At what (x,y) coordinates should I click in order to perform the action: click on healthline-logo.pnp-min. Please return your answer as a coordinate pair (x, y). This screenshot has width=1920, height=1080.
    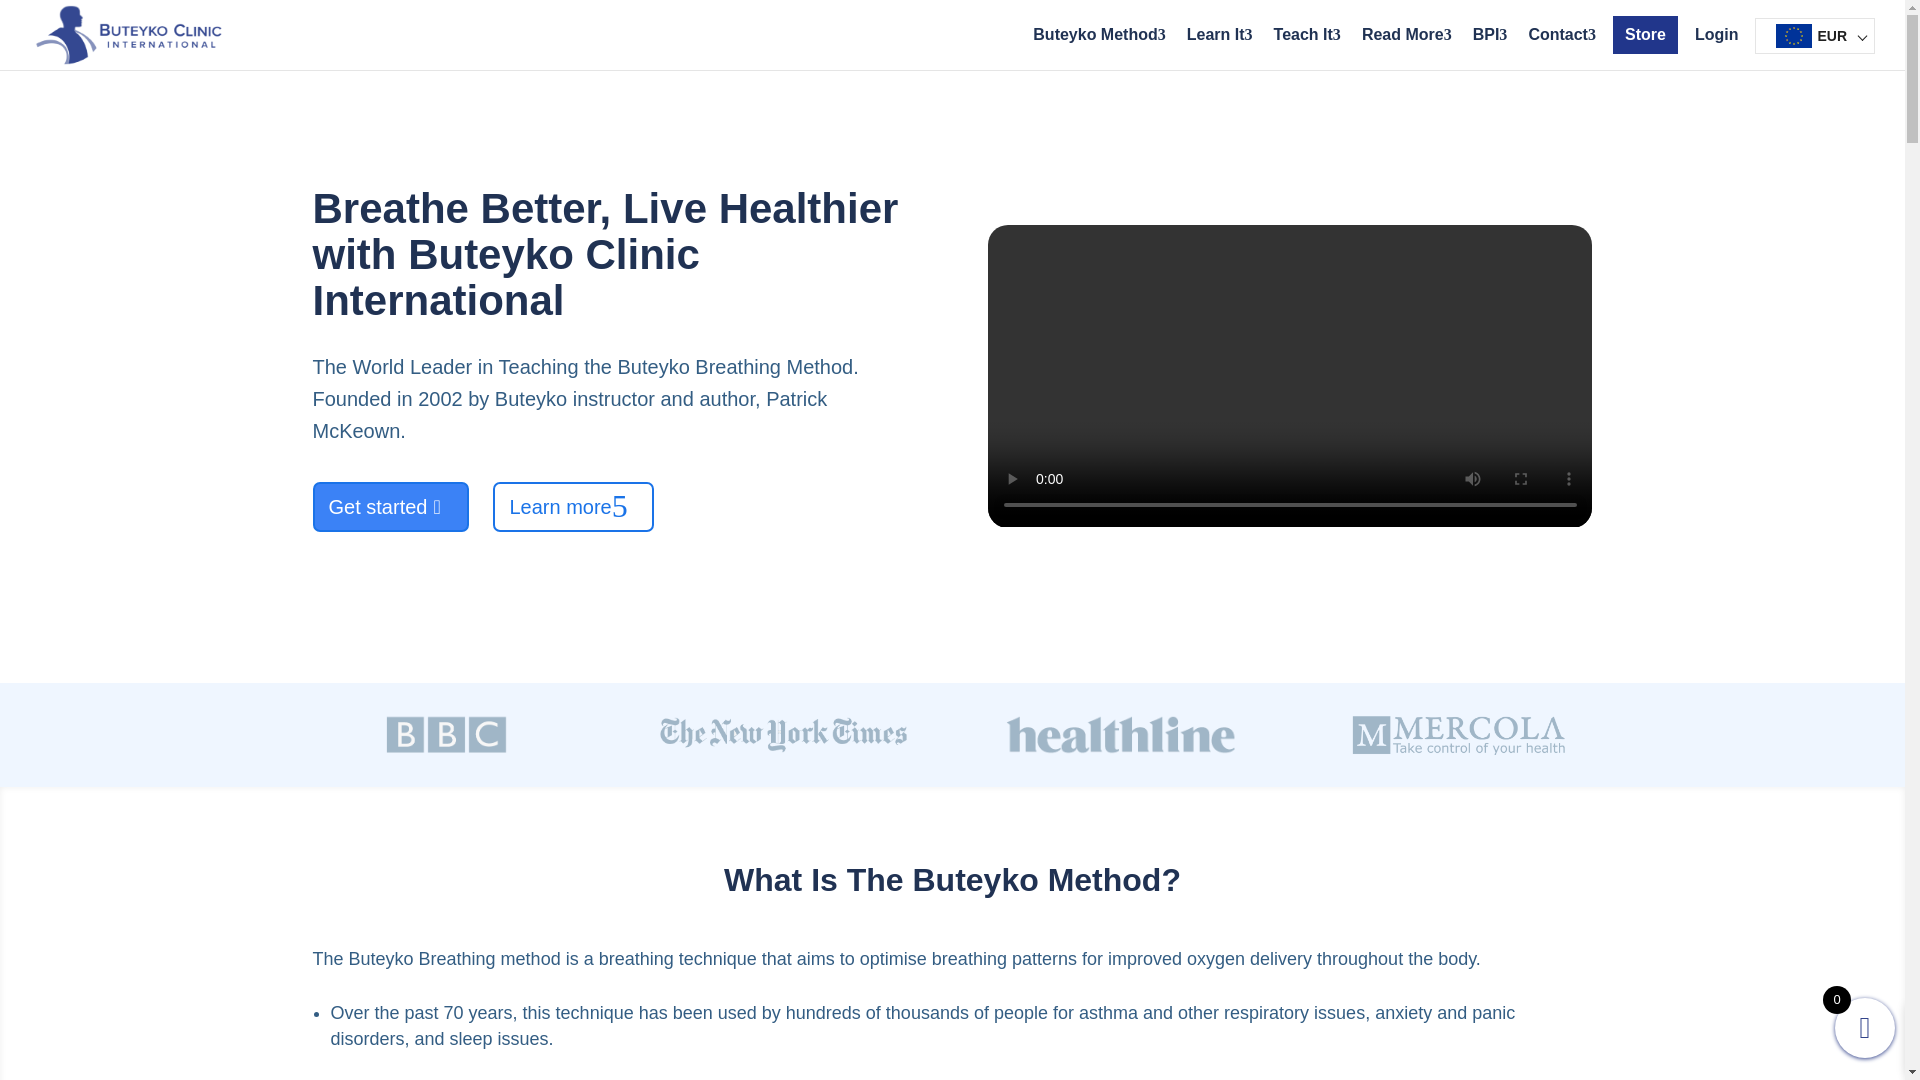
    Looking at the image, I should click on (1121, 734).